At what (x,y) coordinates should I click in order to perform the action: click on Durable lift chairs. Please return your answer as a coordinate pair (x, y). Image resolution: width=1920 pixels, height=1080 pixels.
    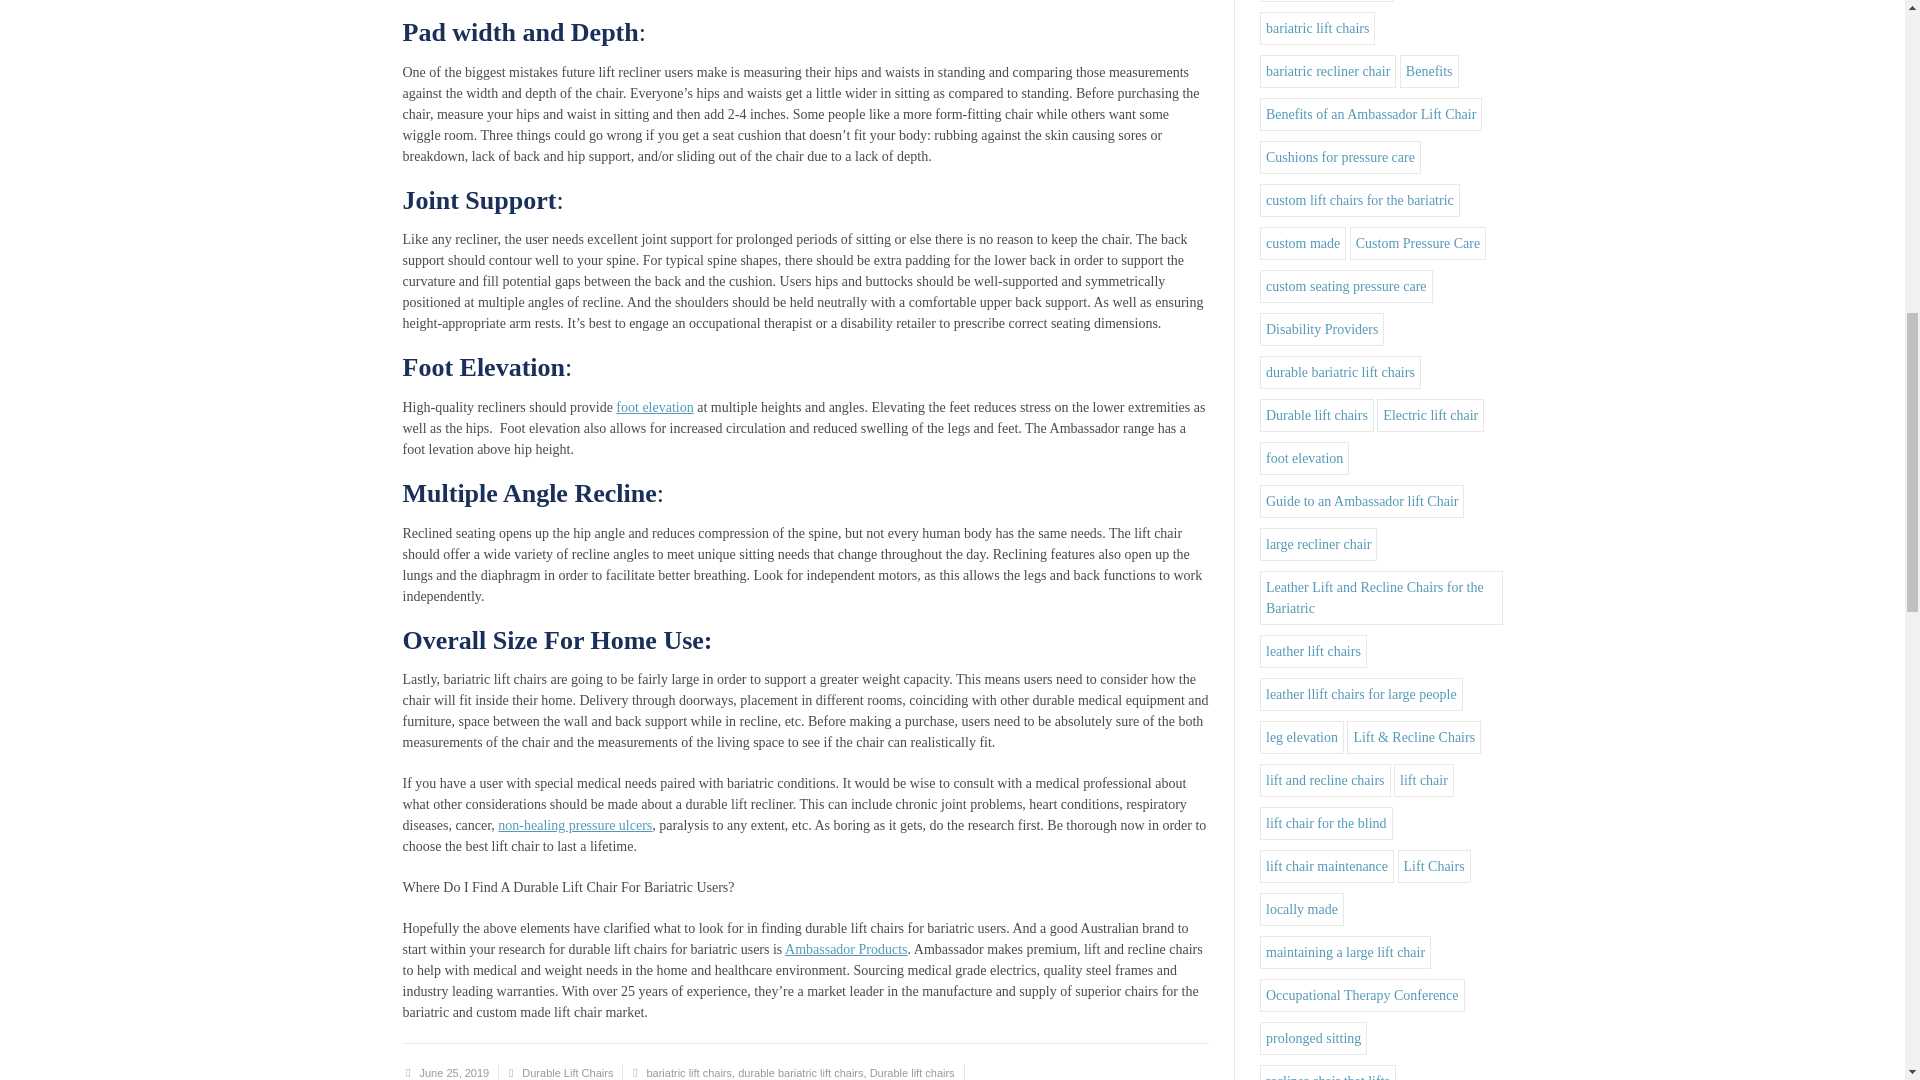
    Looking at the image, I should click on (912, 1072).